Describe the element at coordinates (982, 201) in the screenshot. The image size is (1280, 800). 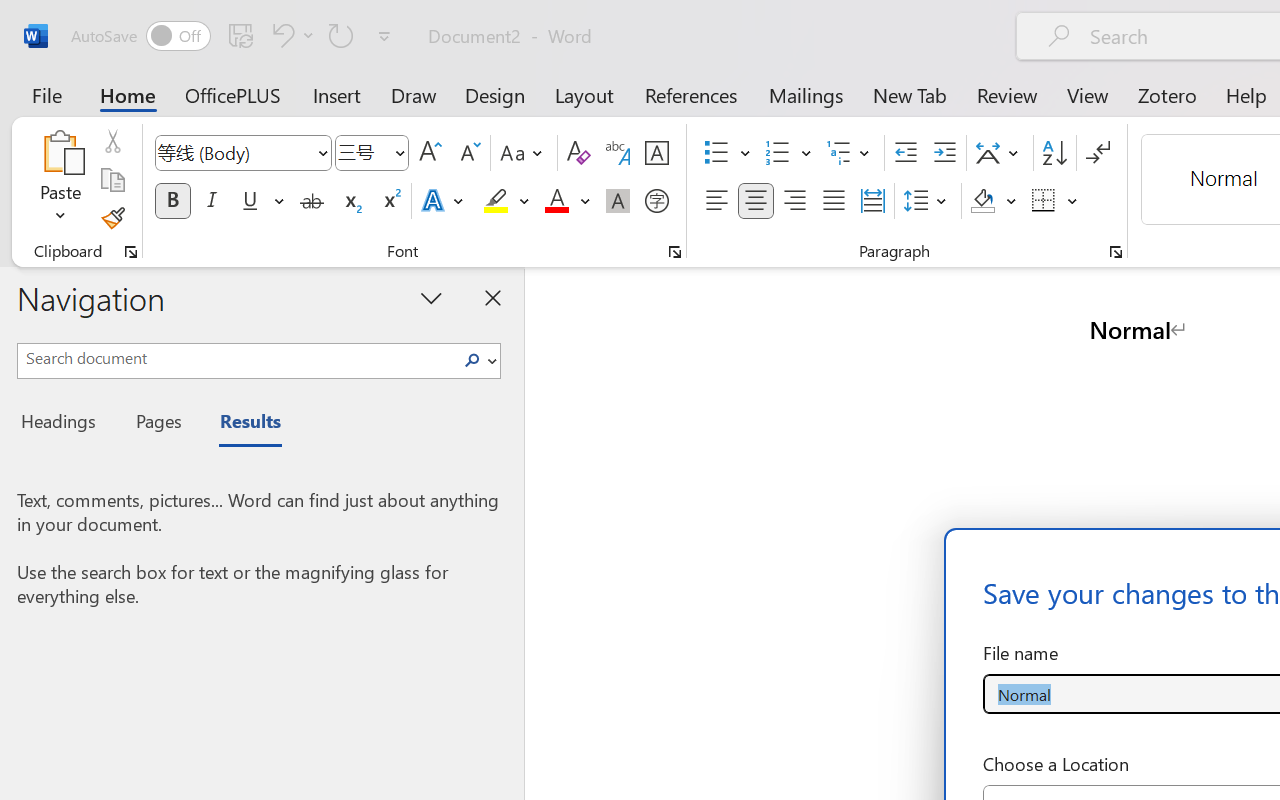
I see `Shading RGB(0, 0, 0)` at that location.